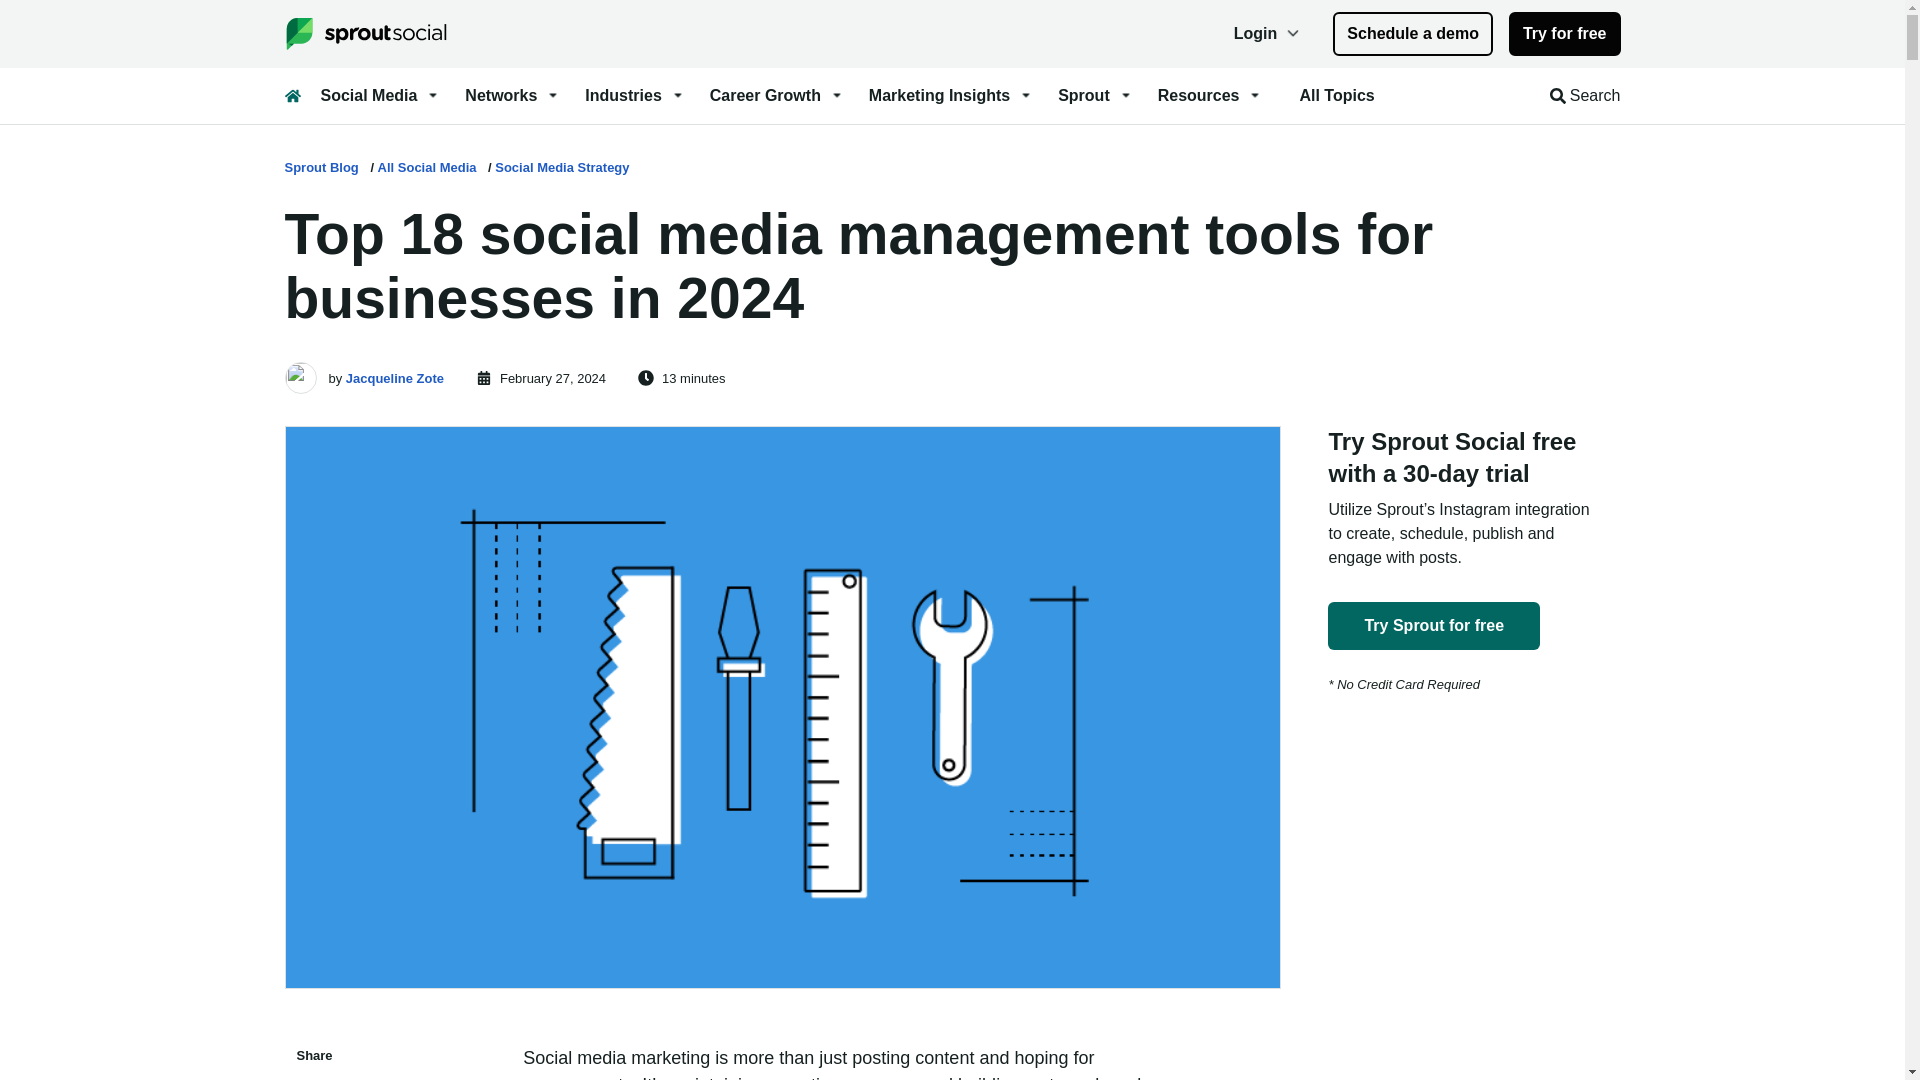 The width and height of the screenshot is (1920, 1080). I want to click on Open Resources menu, so click(1210, 96).